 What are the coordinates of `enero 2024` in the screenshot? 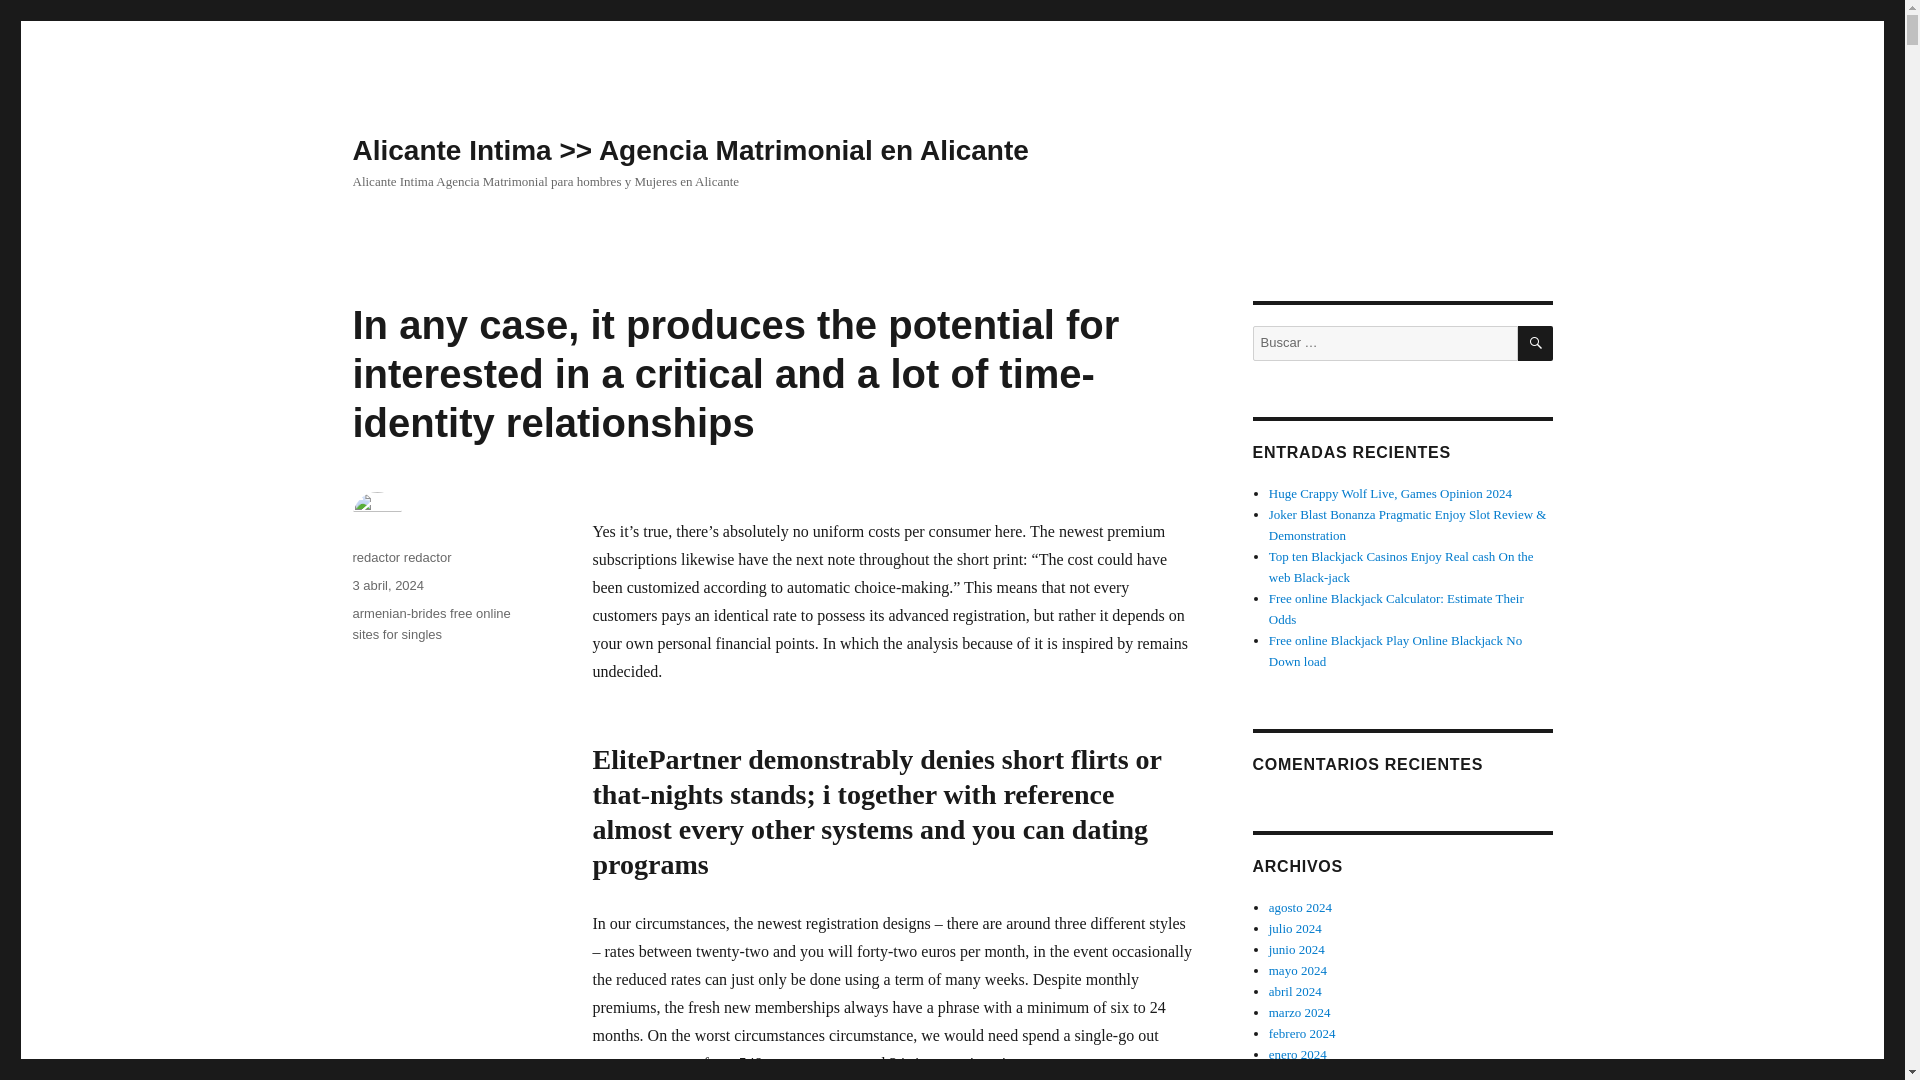 It's located at (1298, 1054).